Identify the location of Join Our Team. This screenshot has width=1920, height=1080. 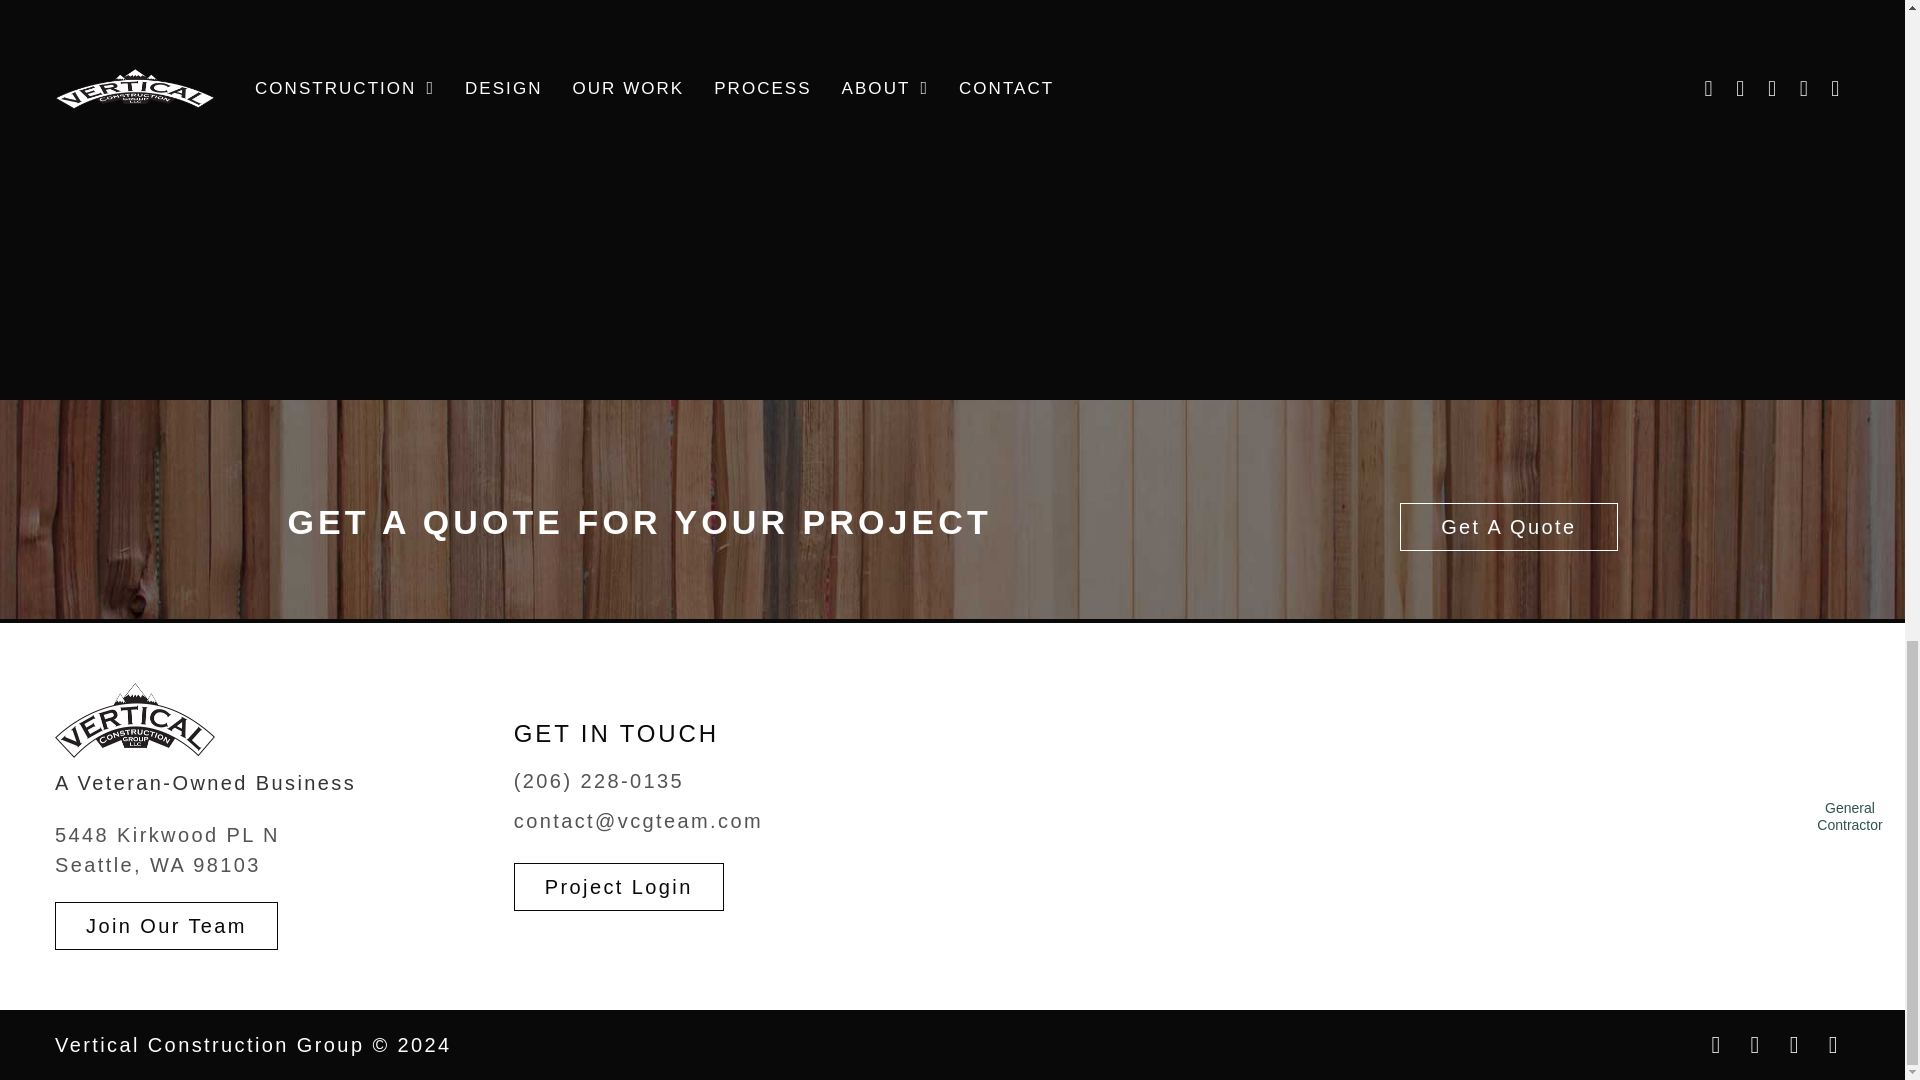
(166, 926).